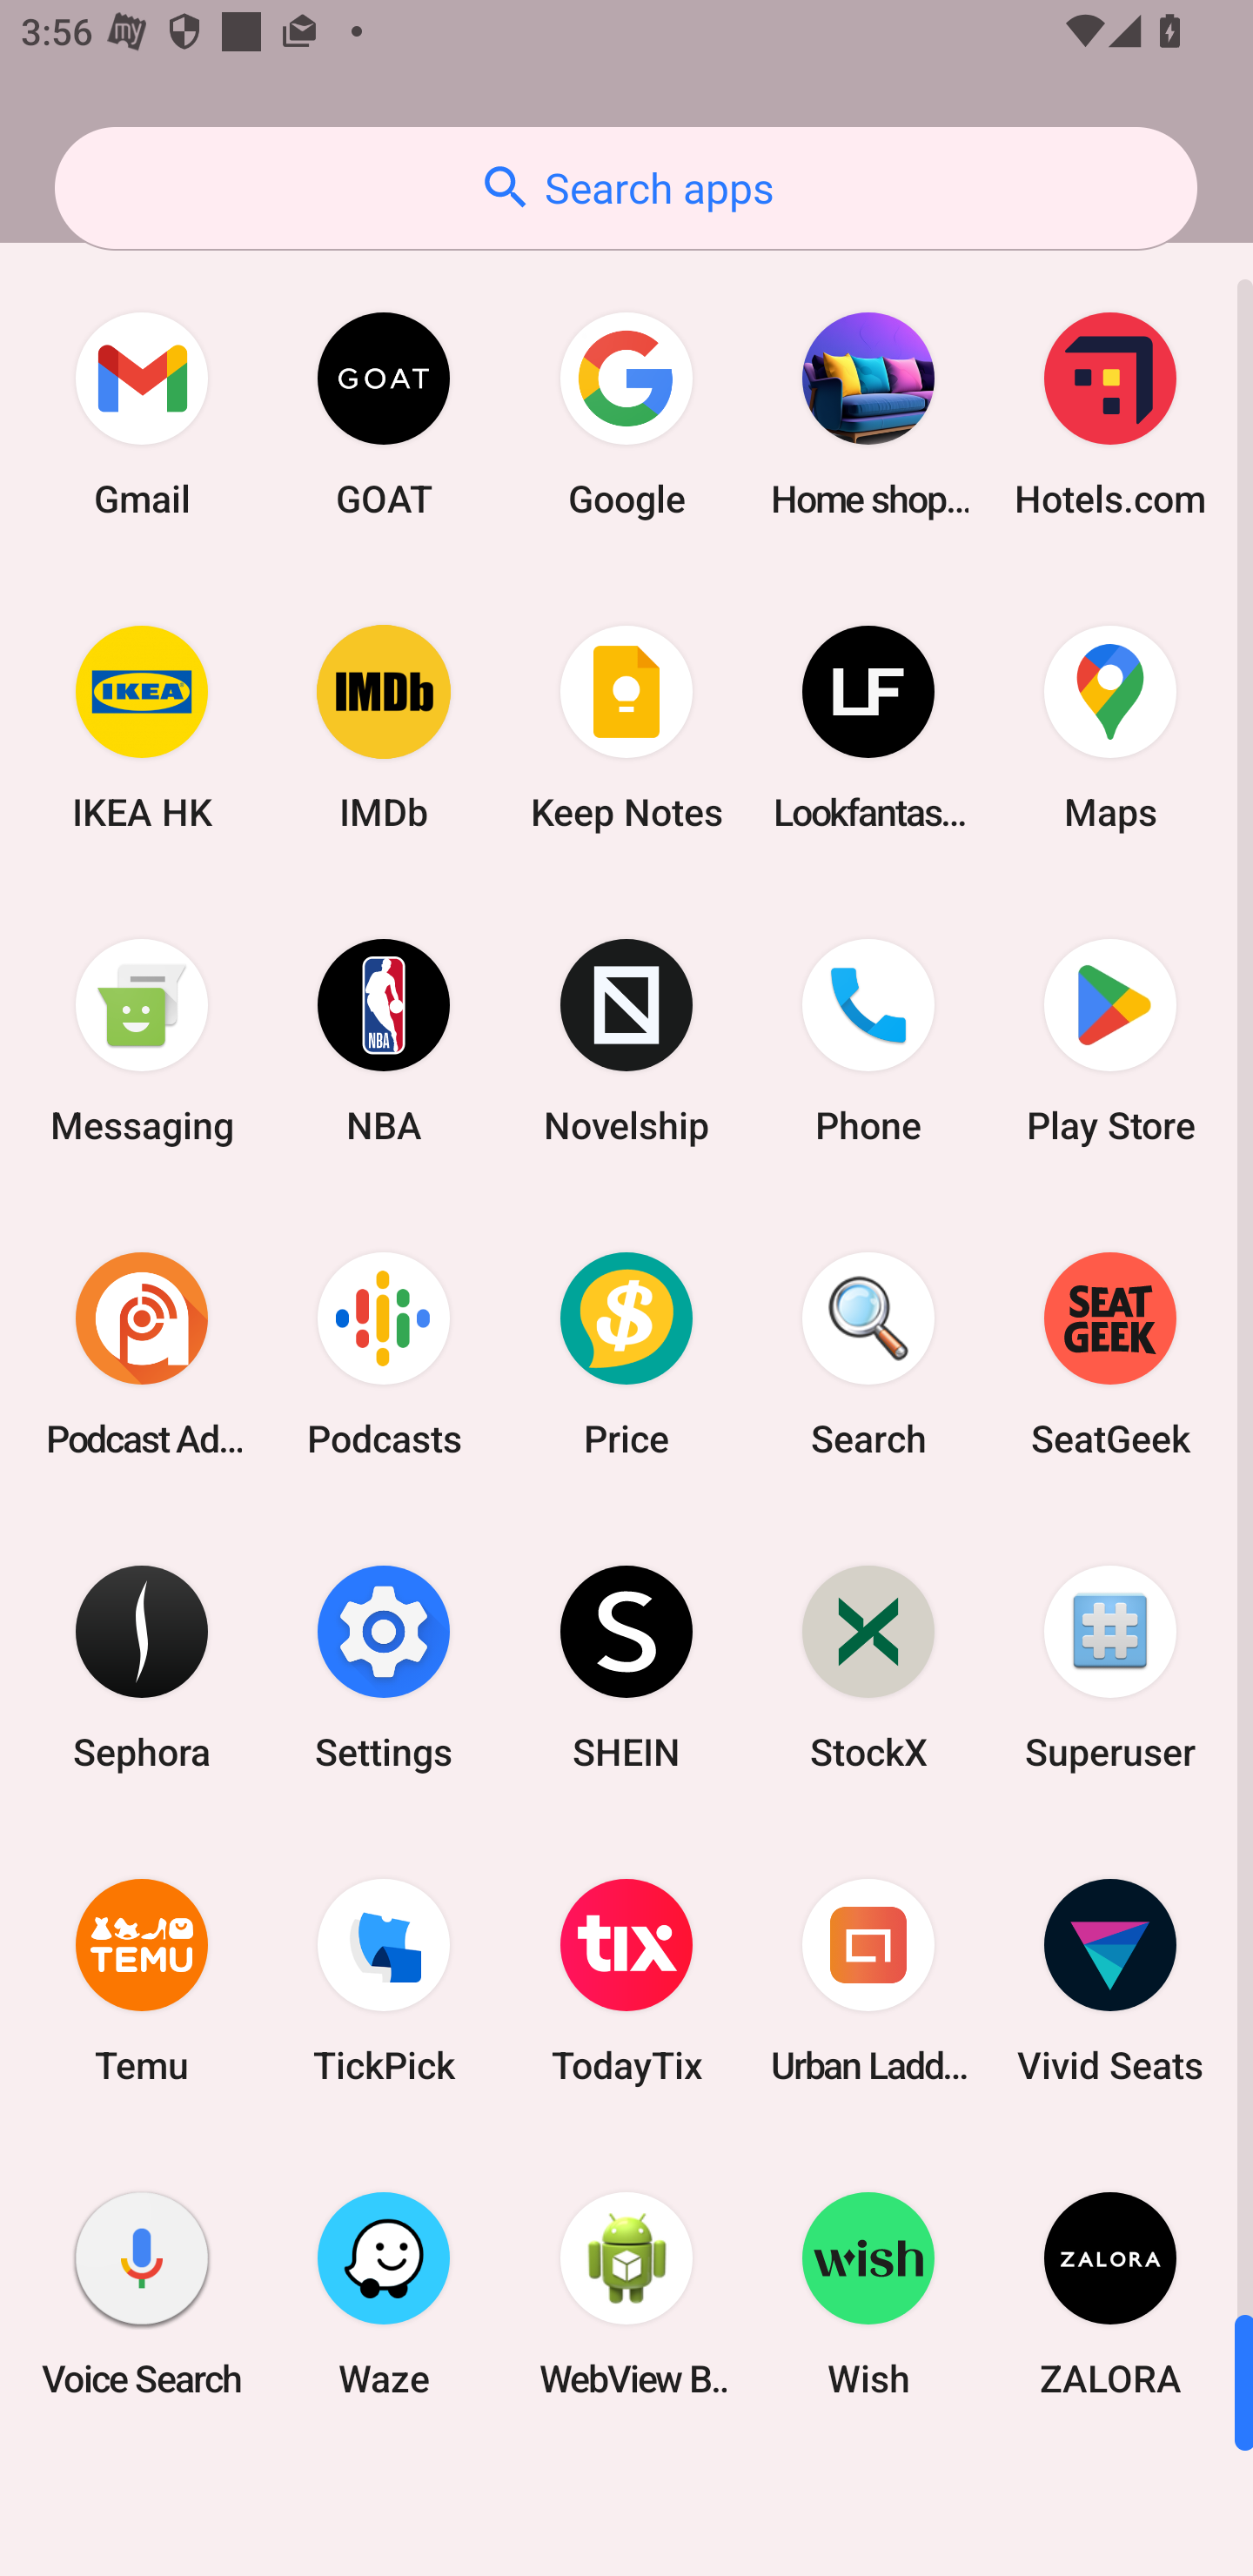  I want to click on Wish, so click(868, 2293).